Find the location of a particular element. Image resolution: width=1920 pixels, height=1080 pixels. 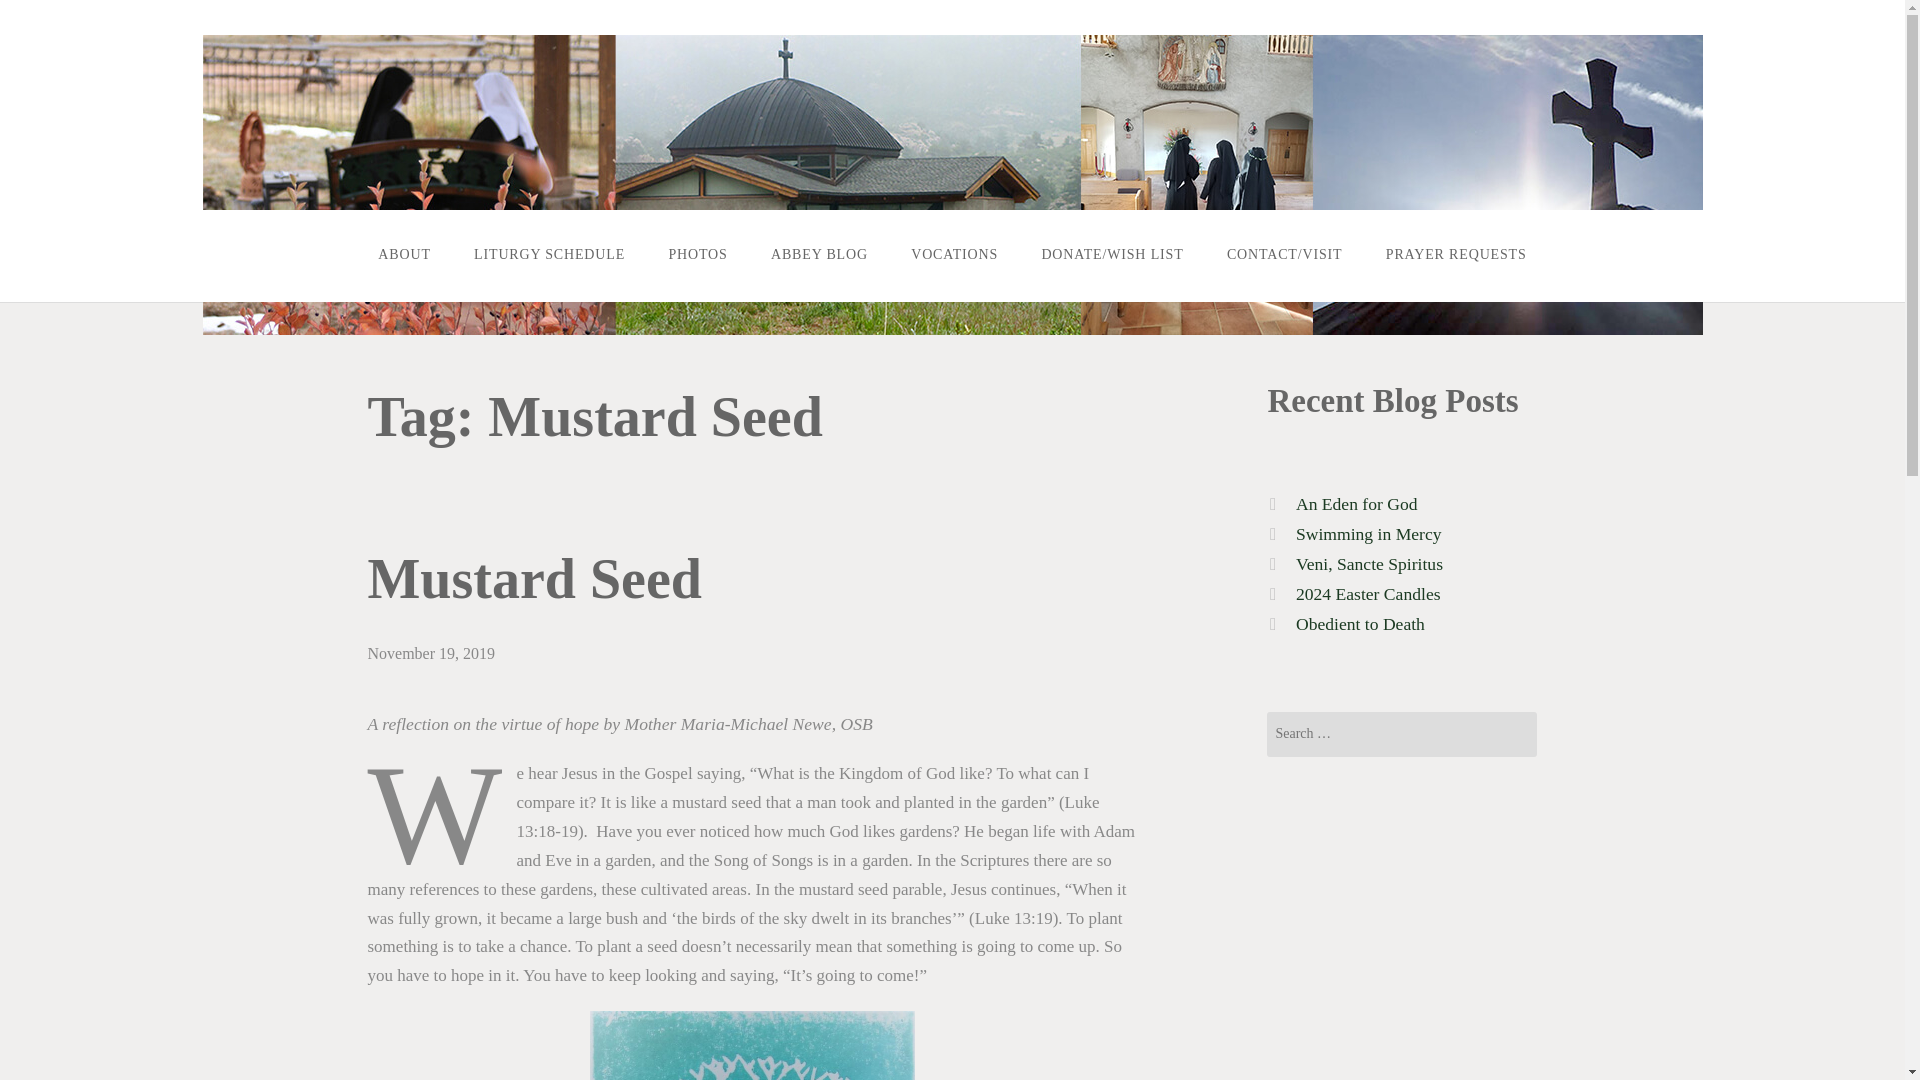

LITURGY SCHEDULE is located at coordinates (548, 254).